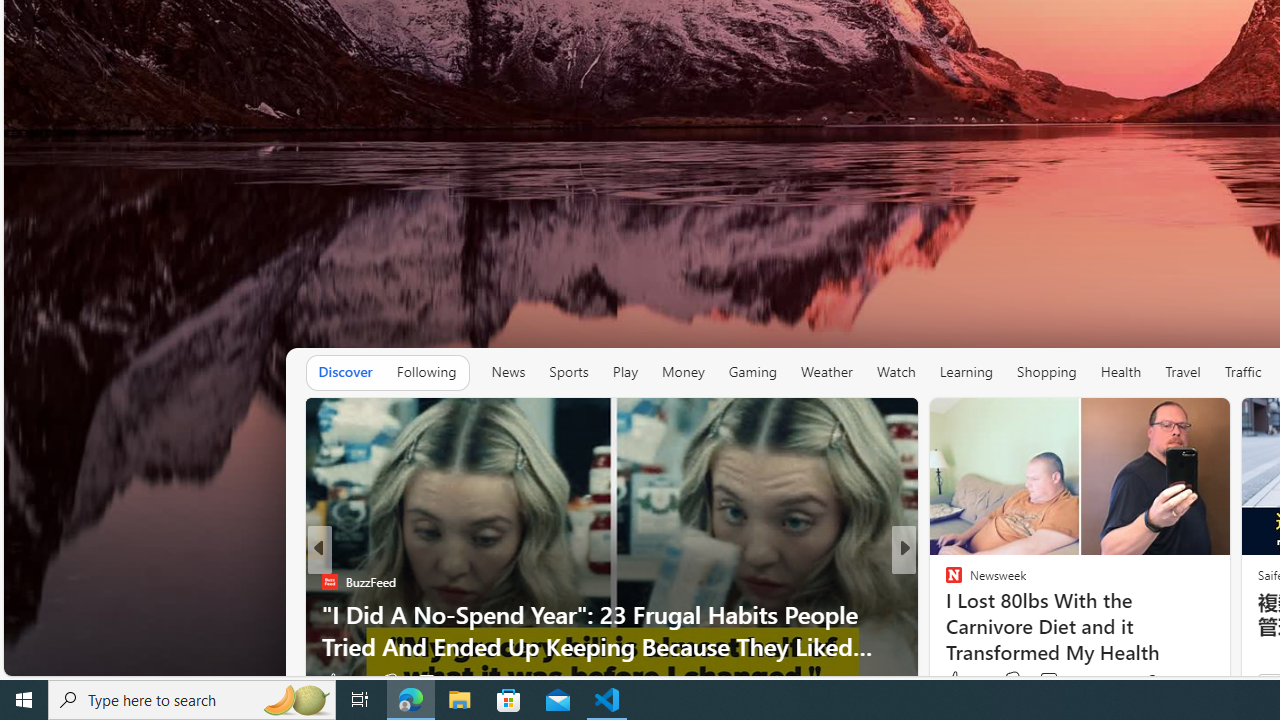 Image resolution: width=1280 pixels, height=720 pixels. What do you see at coordinates (959, 681) in the screenshot?
I see `186 Like` at bounding box center [959, 681].